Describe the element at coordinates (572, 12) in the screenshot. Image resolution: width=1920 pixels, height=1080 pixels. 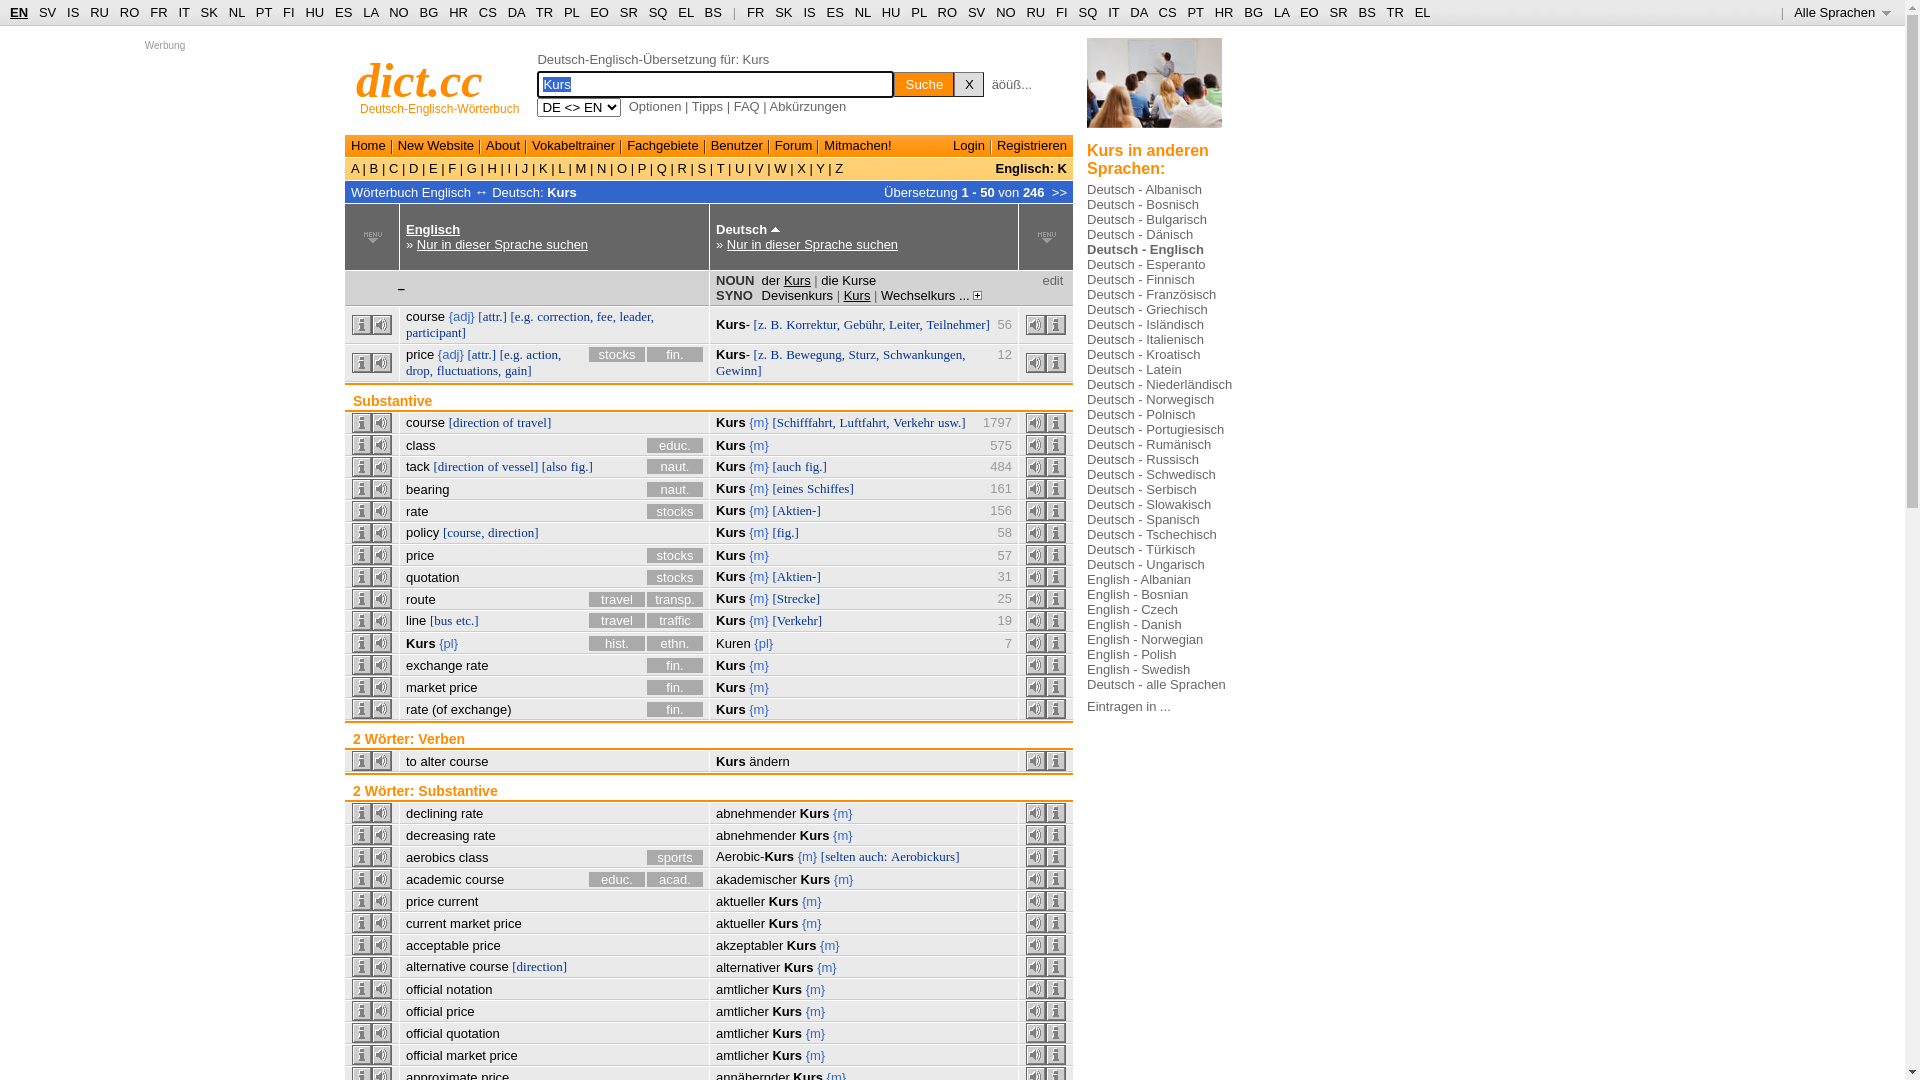
I see `PL` at that location.